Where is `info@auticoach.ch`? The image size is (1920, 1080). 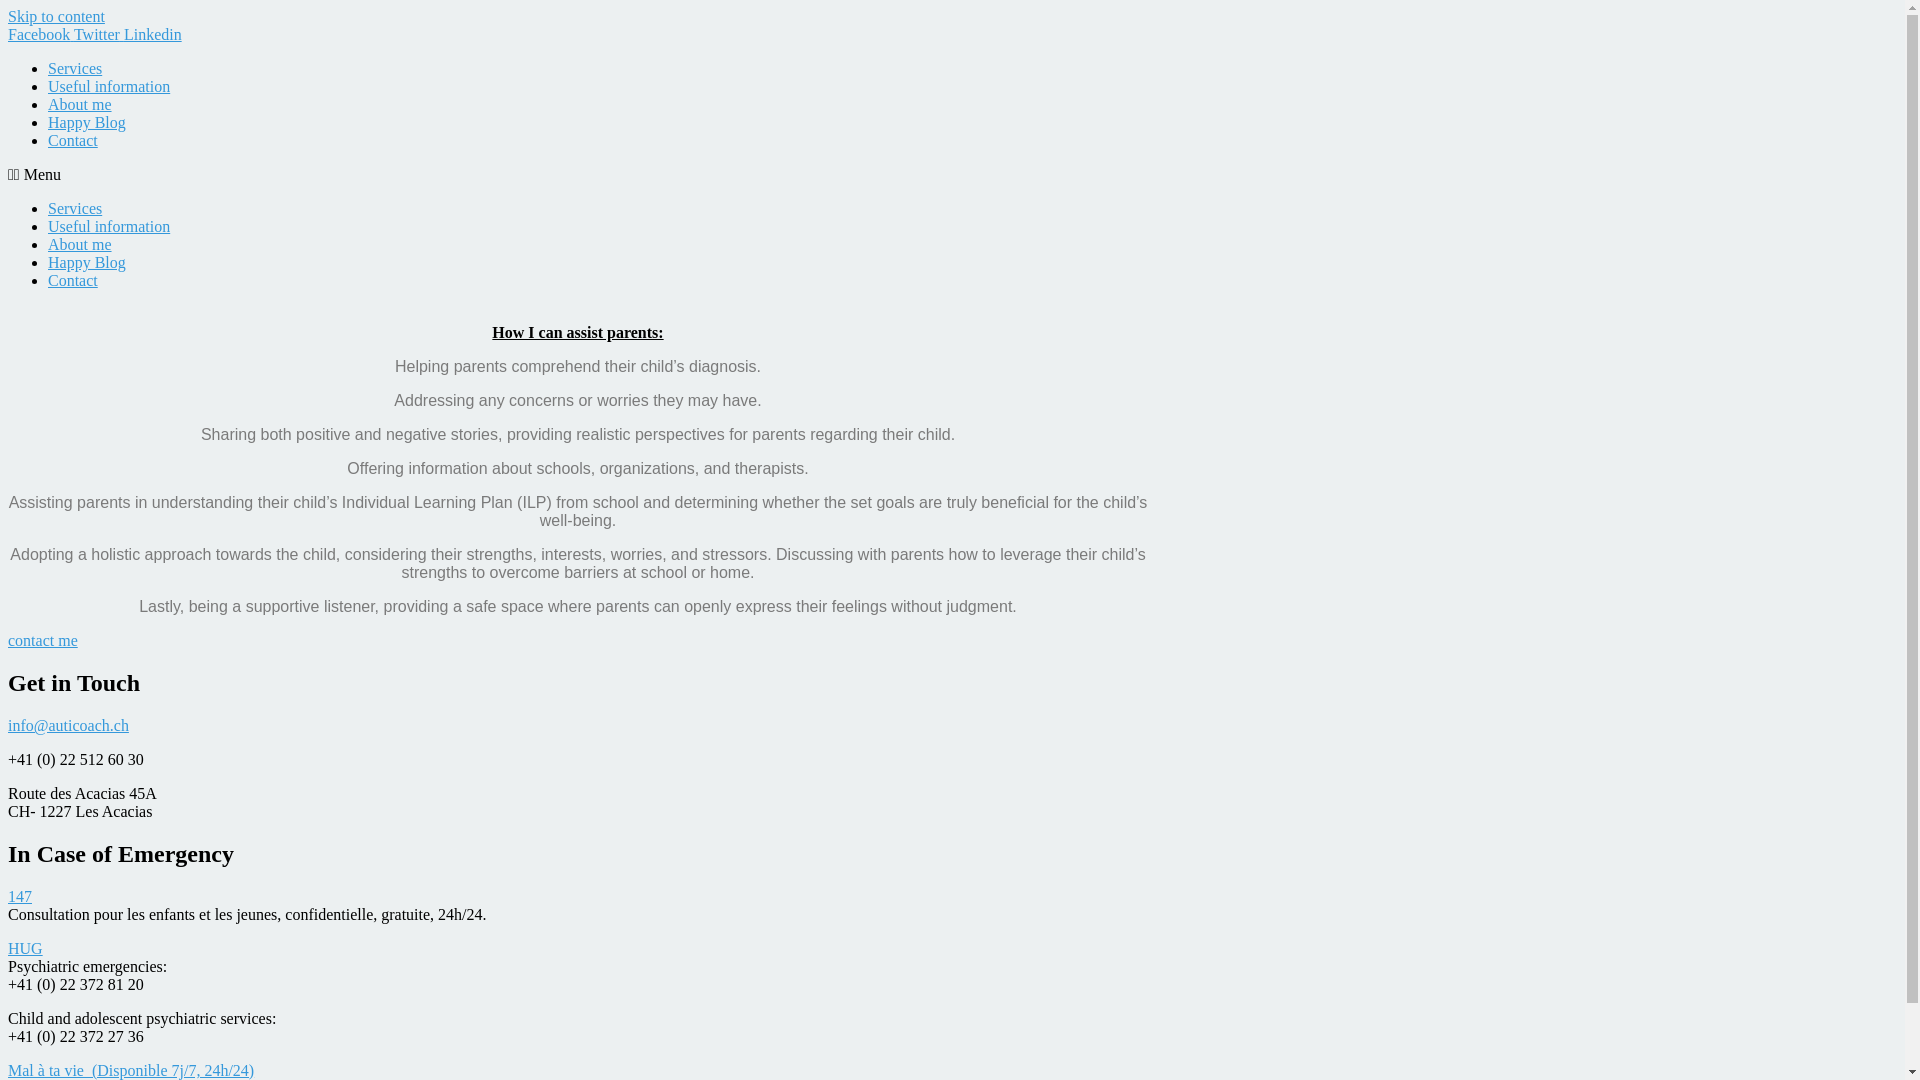 info@auticoach.ch is located at coordinates (68, 726).